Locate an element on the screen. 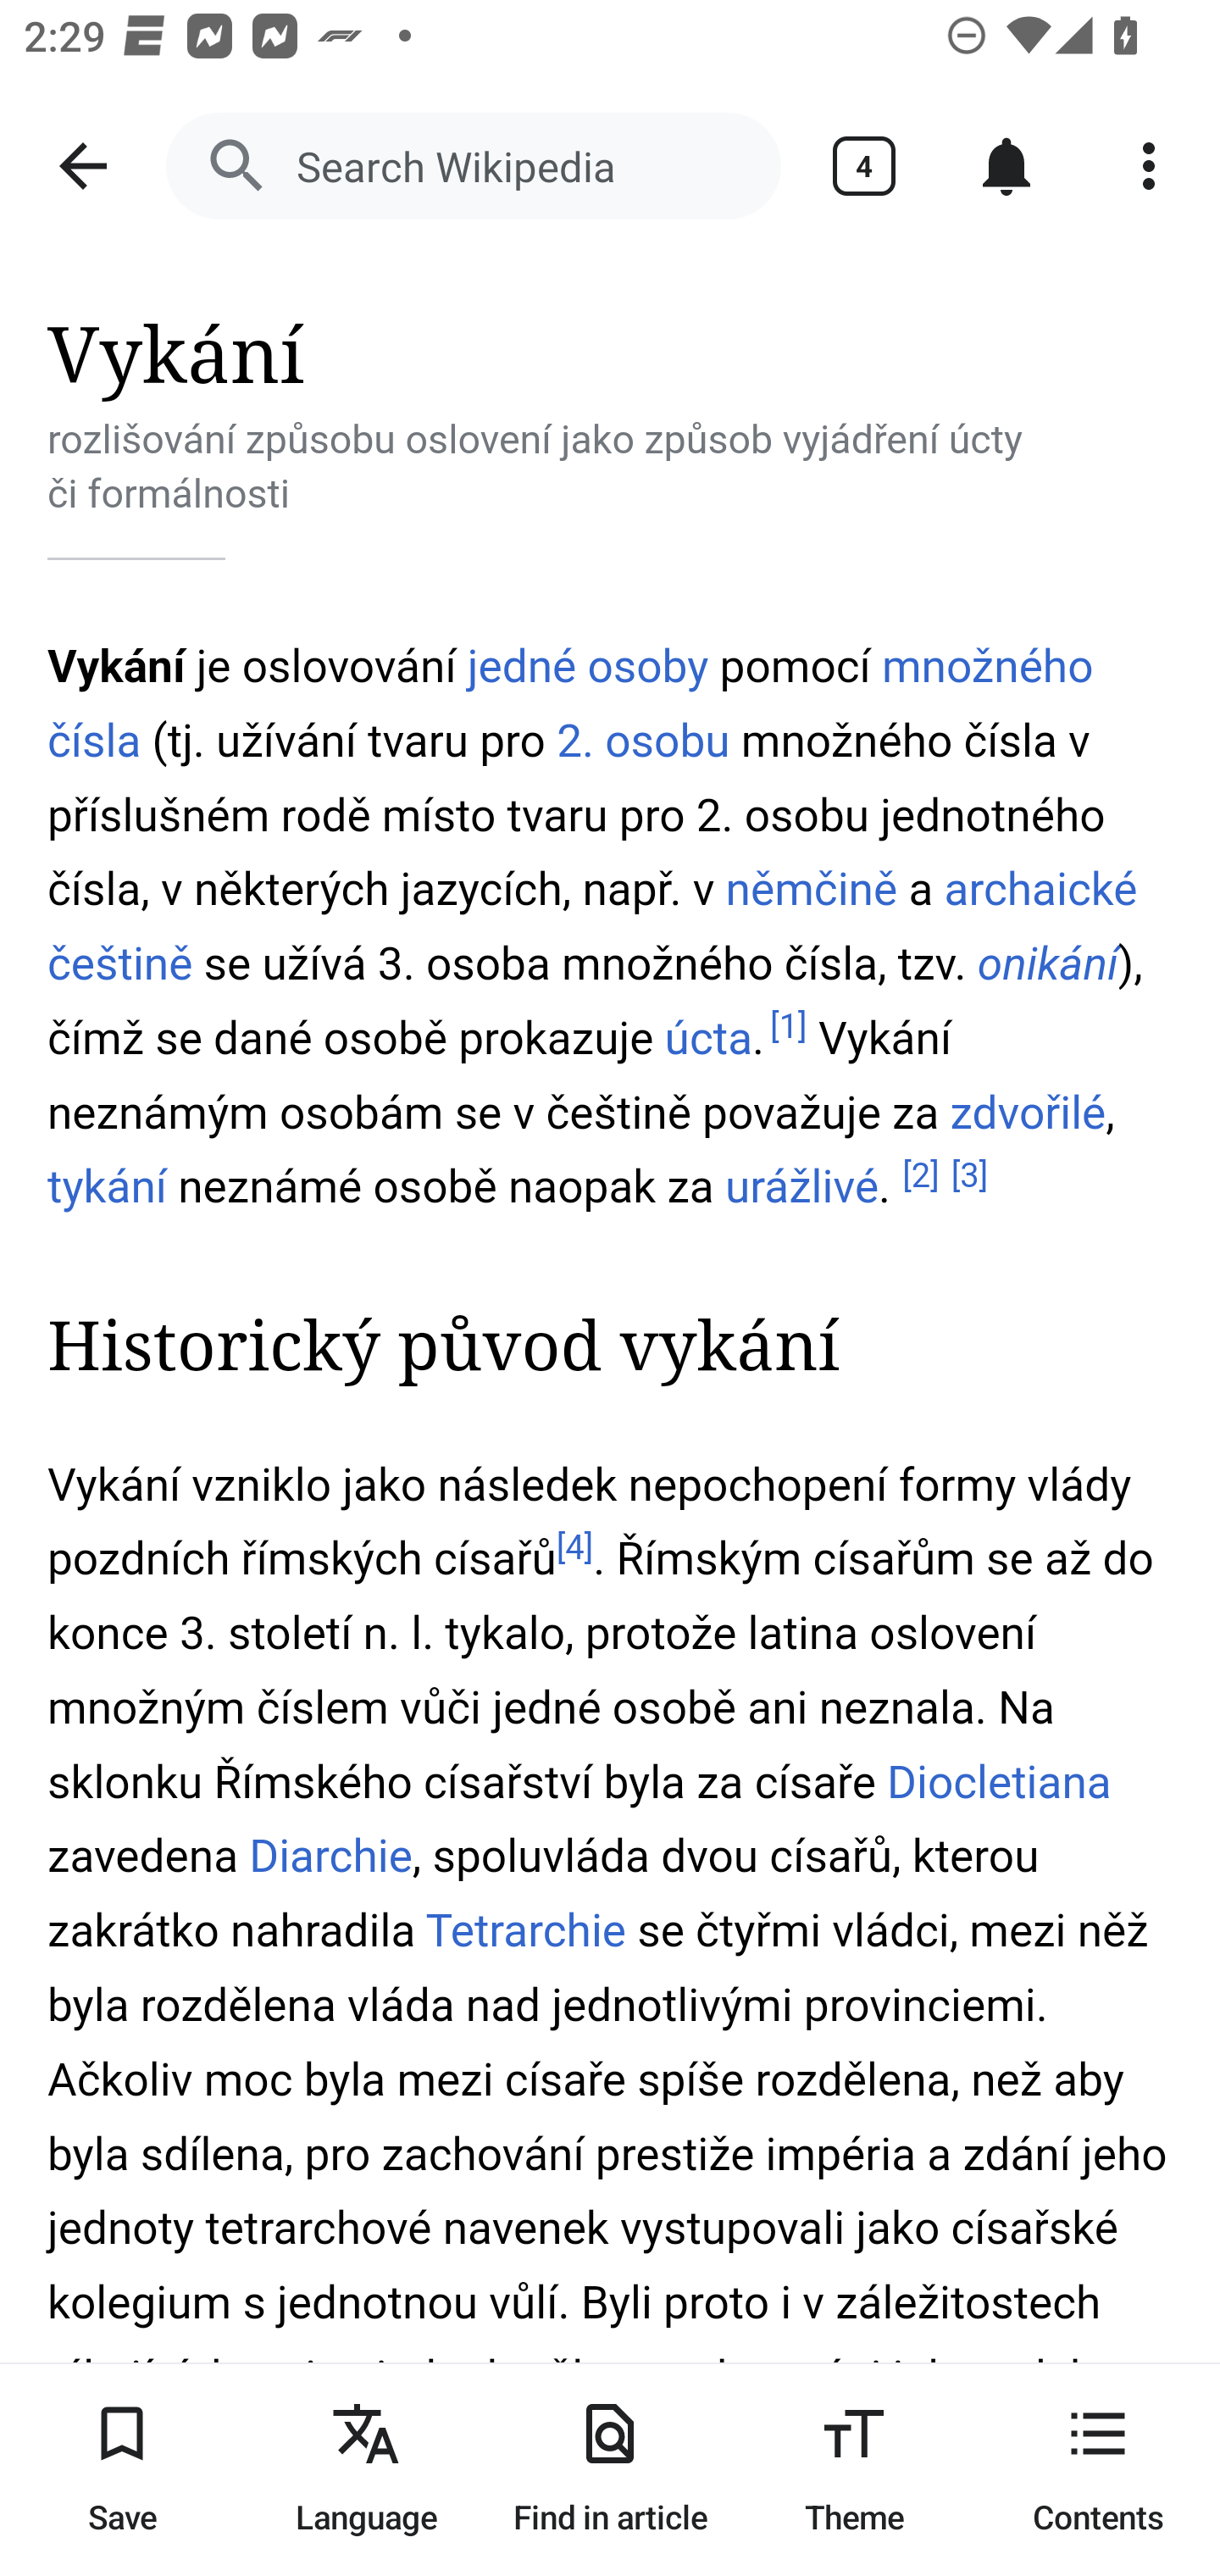 The image size is (1220, 2576). tykání is located at coordinates (108, 1187).